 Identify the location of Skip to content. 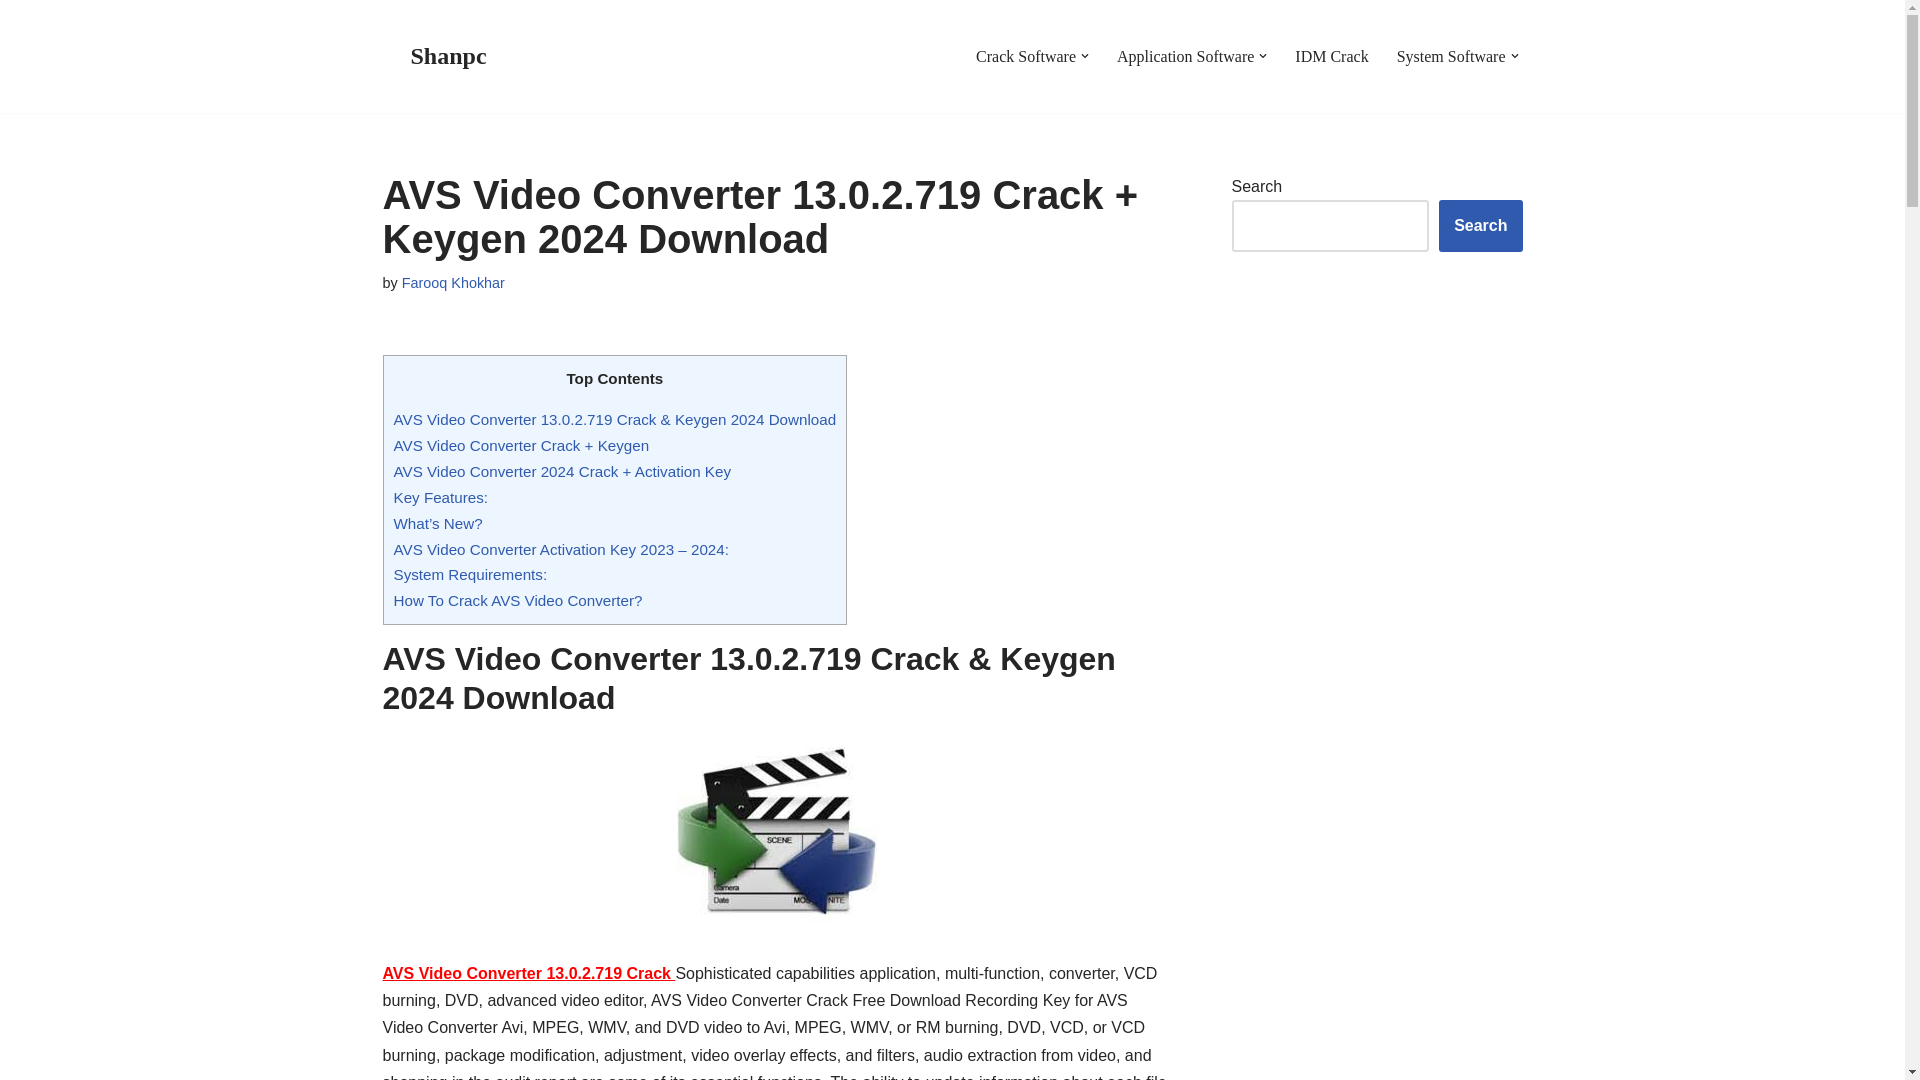
(15, 42).